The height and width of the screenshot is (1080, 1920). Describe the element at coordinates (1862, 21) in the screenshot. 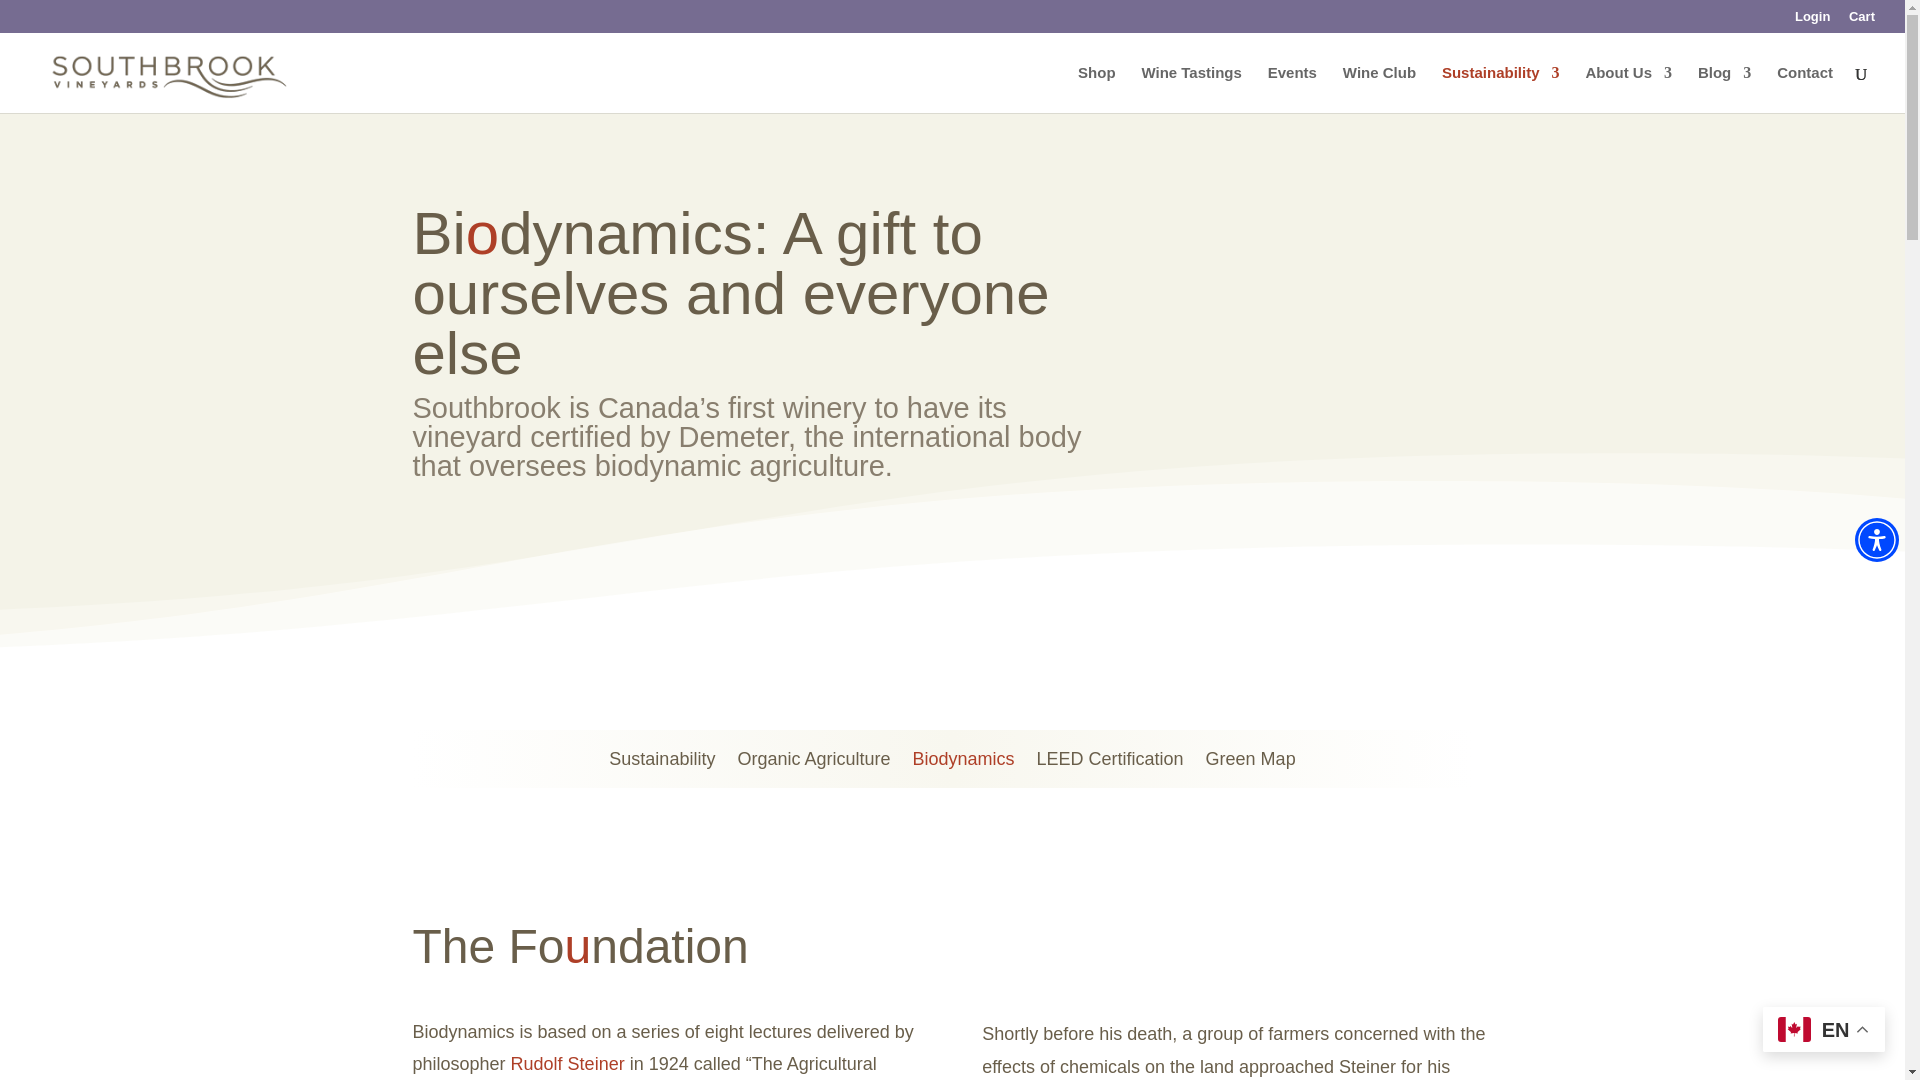

I see `Cart` at that location.